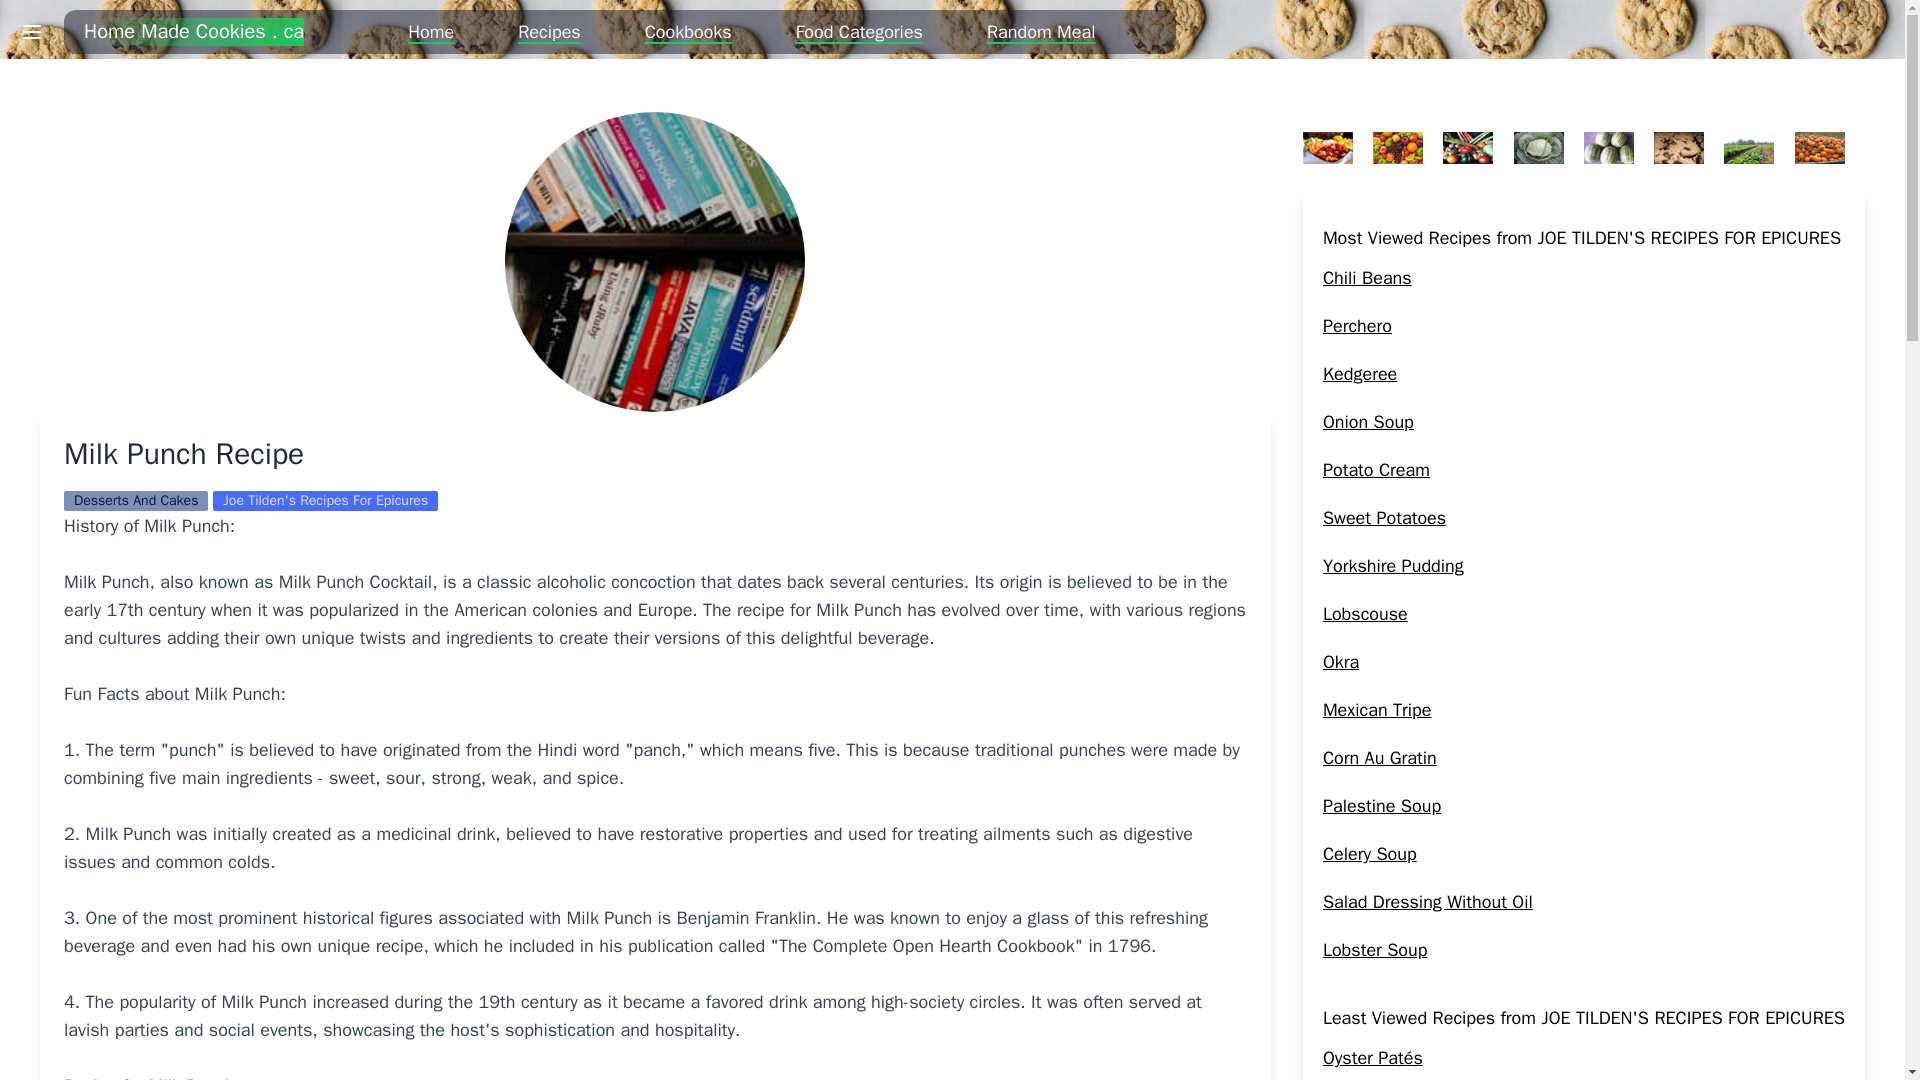 The image size is (1920, 1080). Describe the element at coordinates (136, 500) in the screenshot. I see `Desserts And Cakes` at that location.